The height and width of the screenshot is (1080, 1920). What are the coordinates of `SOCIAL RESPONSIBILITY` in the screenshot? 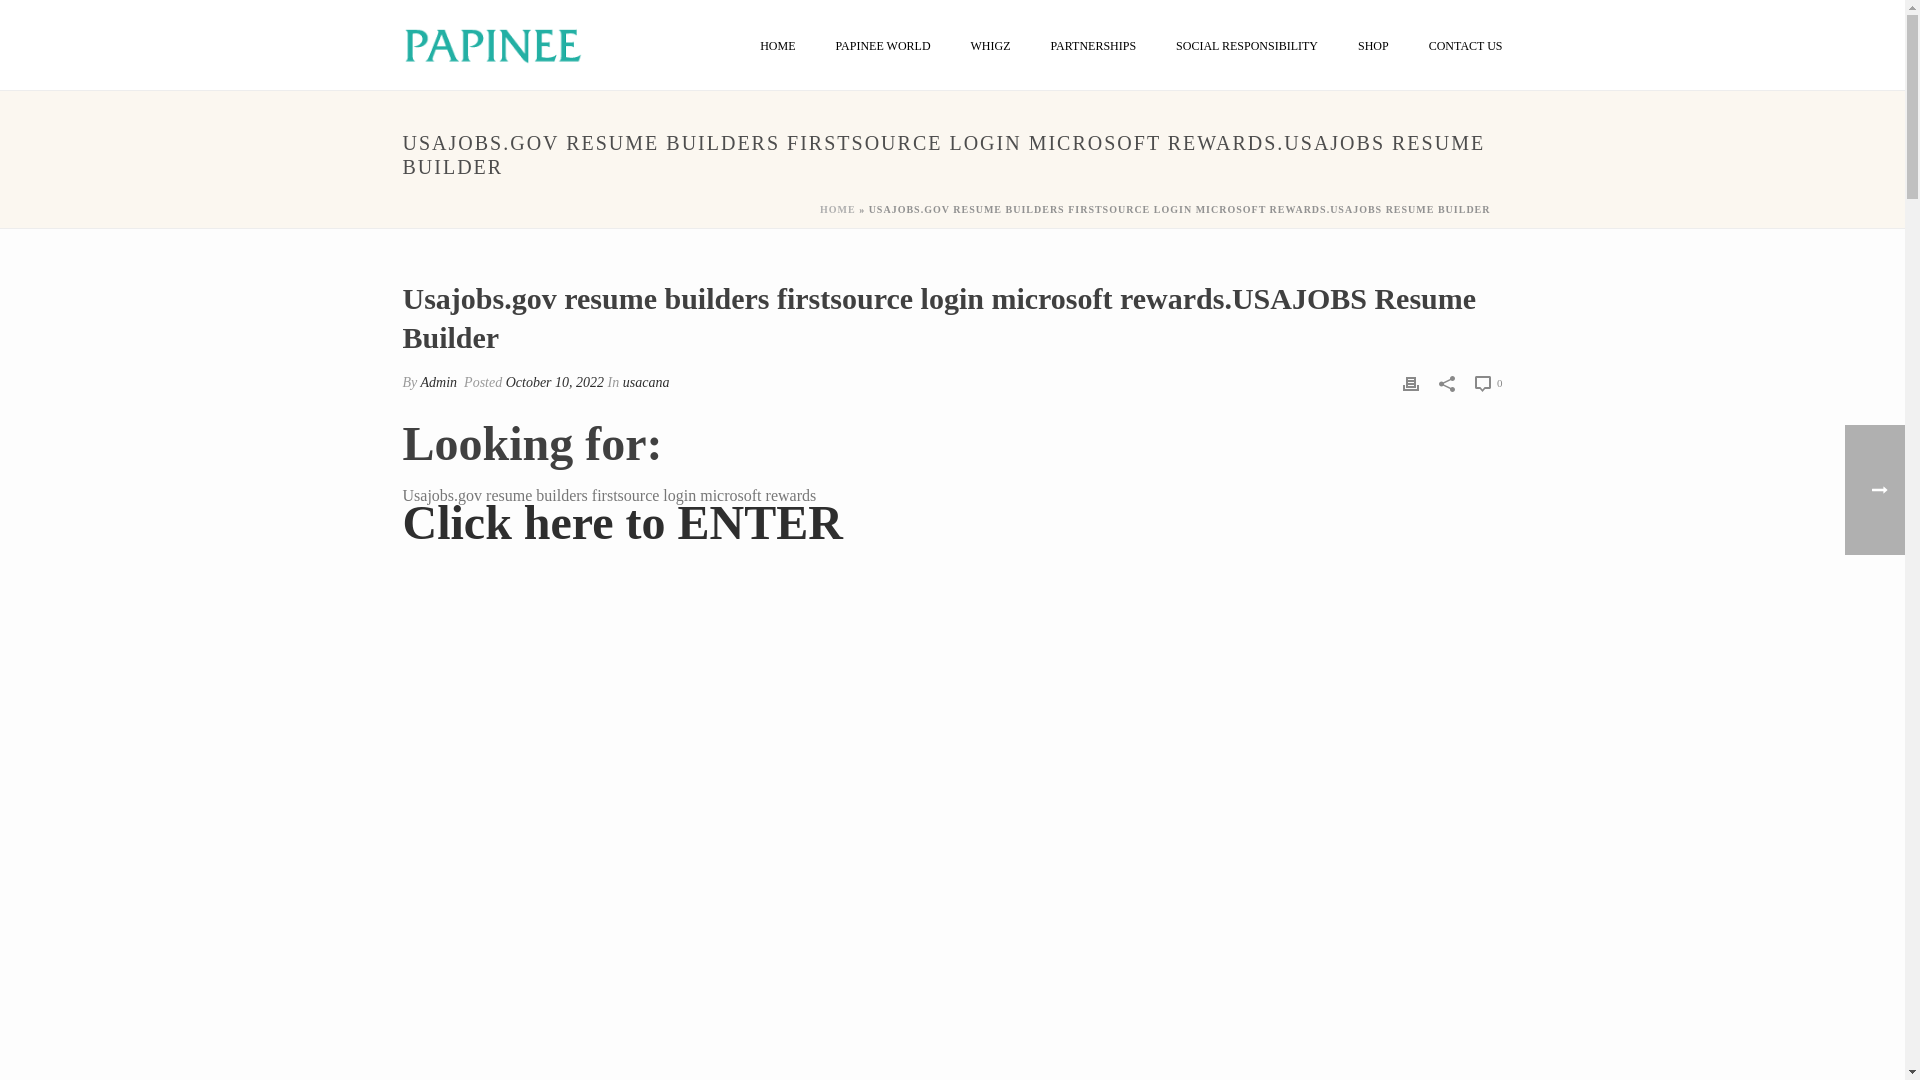 It's located at (1246, 46).